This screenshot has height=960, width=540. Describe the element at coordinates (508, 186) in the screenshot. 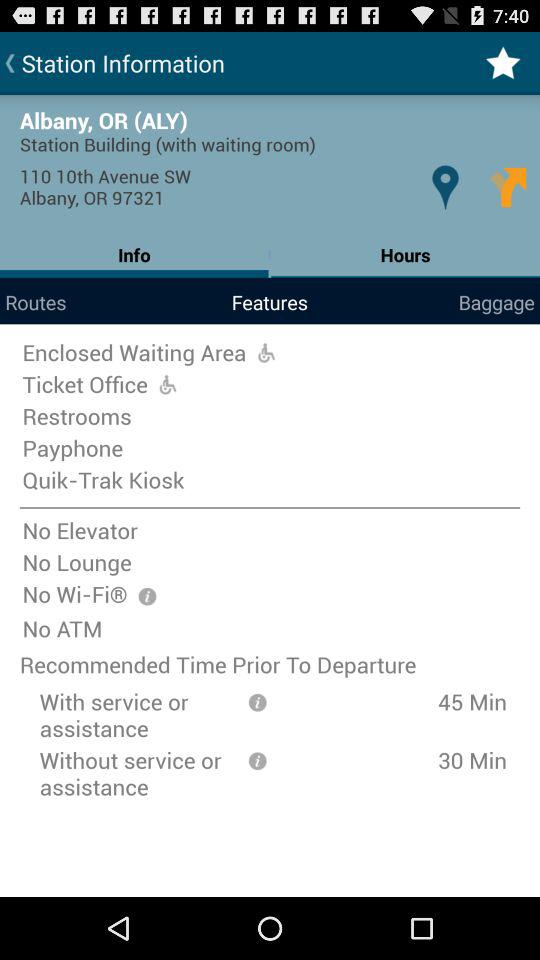

I see `turn on icon below station building with item` at that location.